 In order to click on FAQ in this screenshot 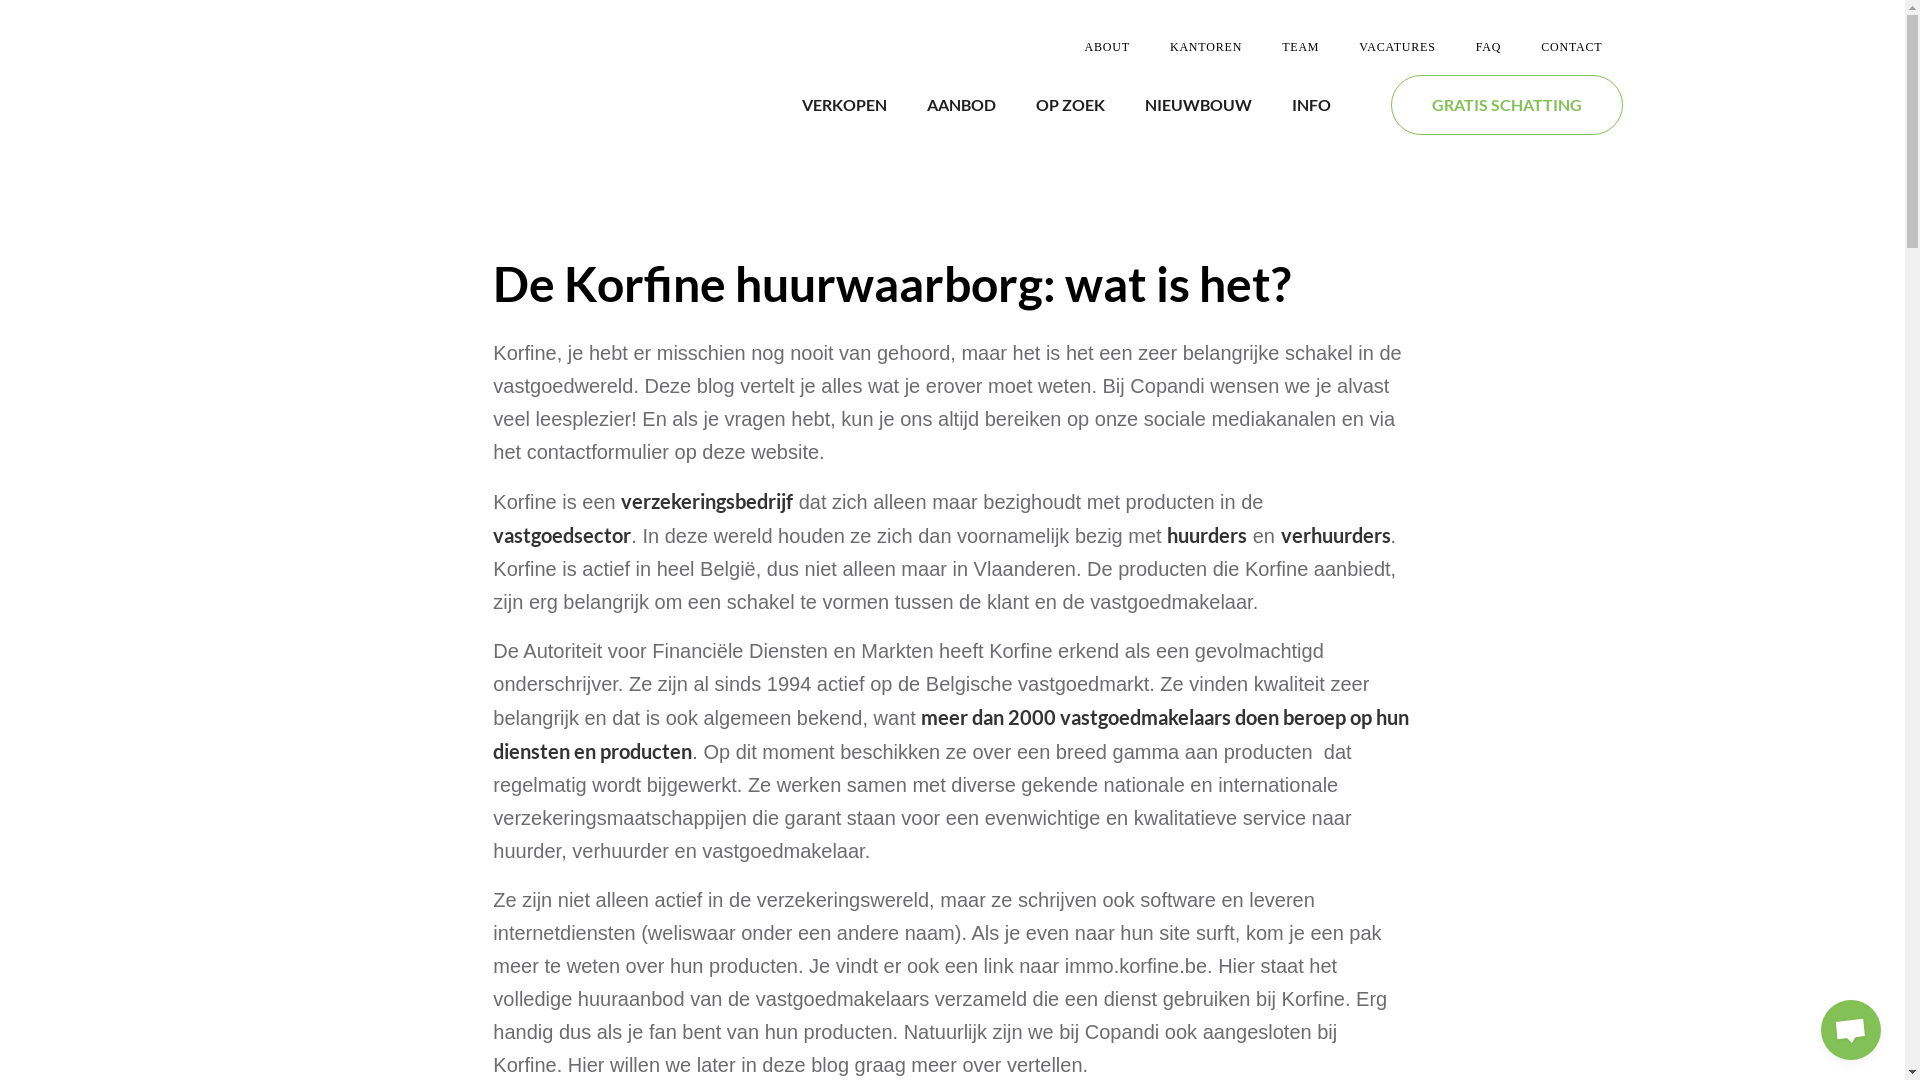, I will do `click(1489, 48)`.